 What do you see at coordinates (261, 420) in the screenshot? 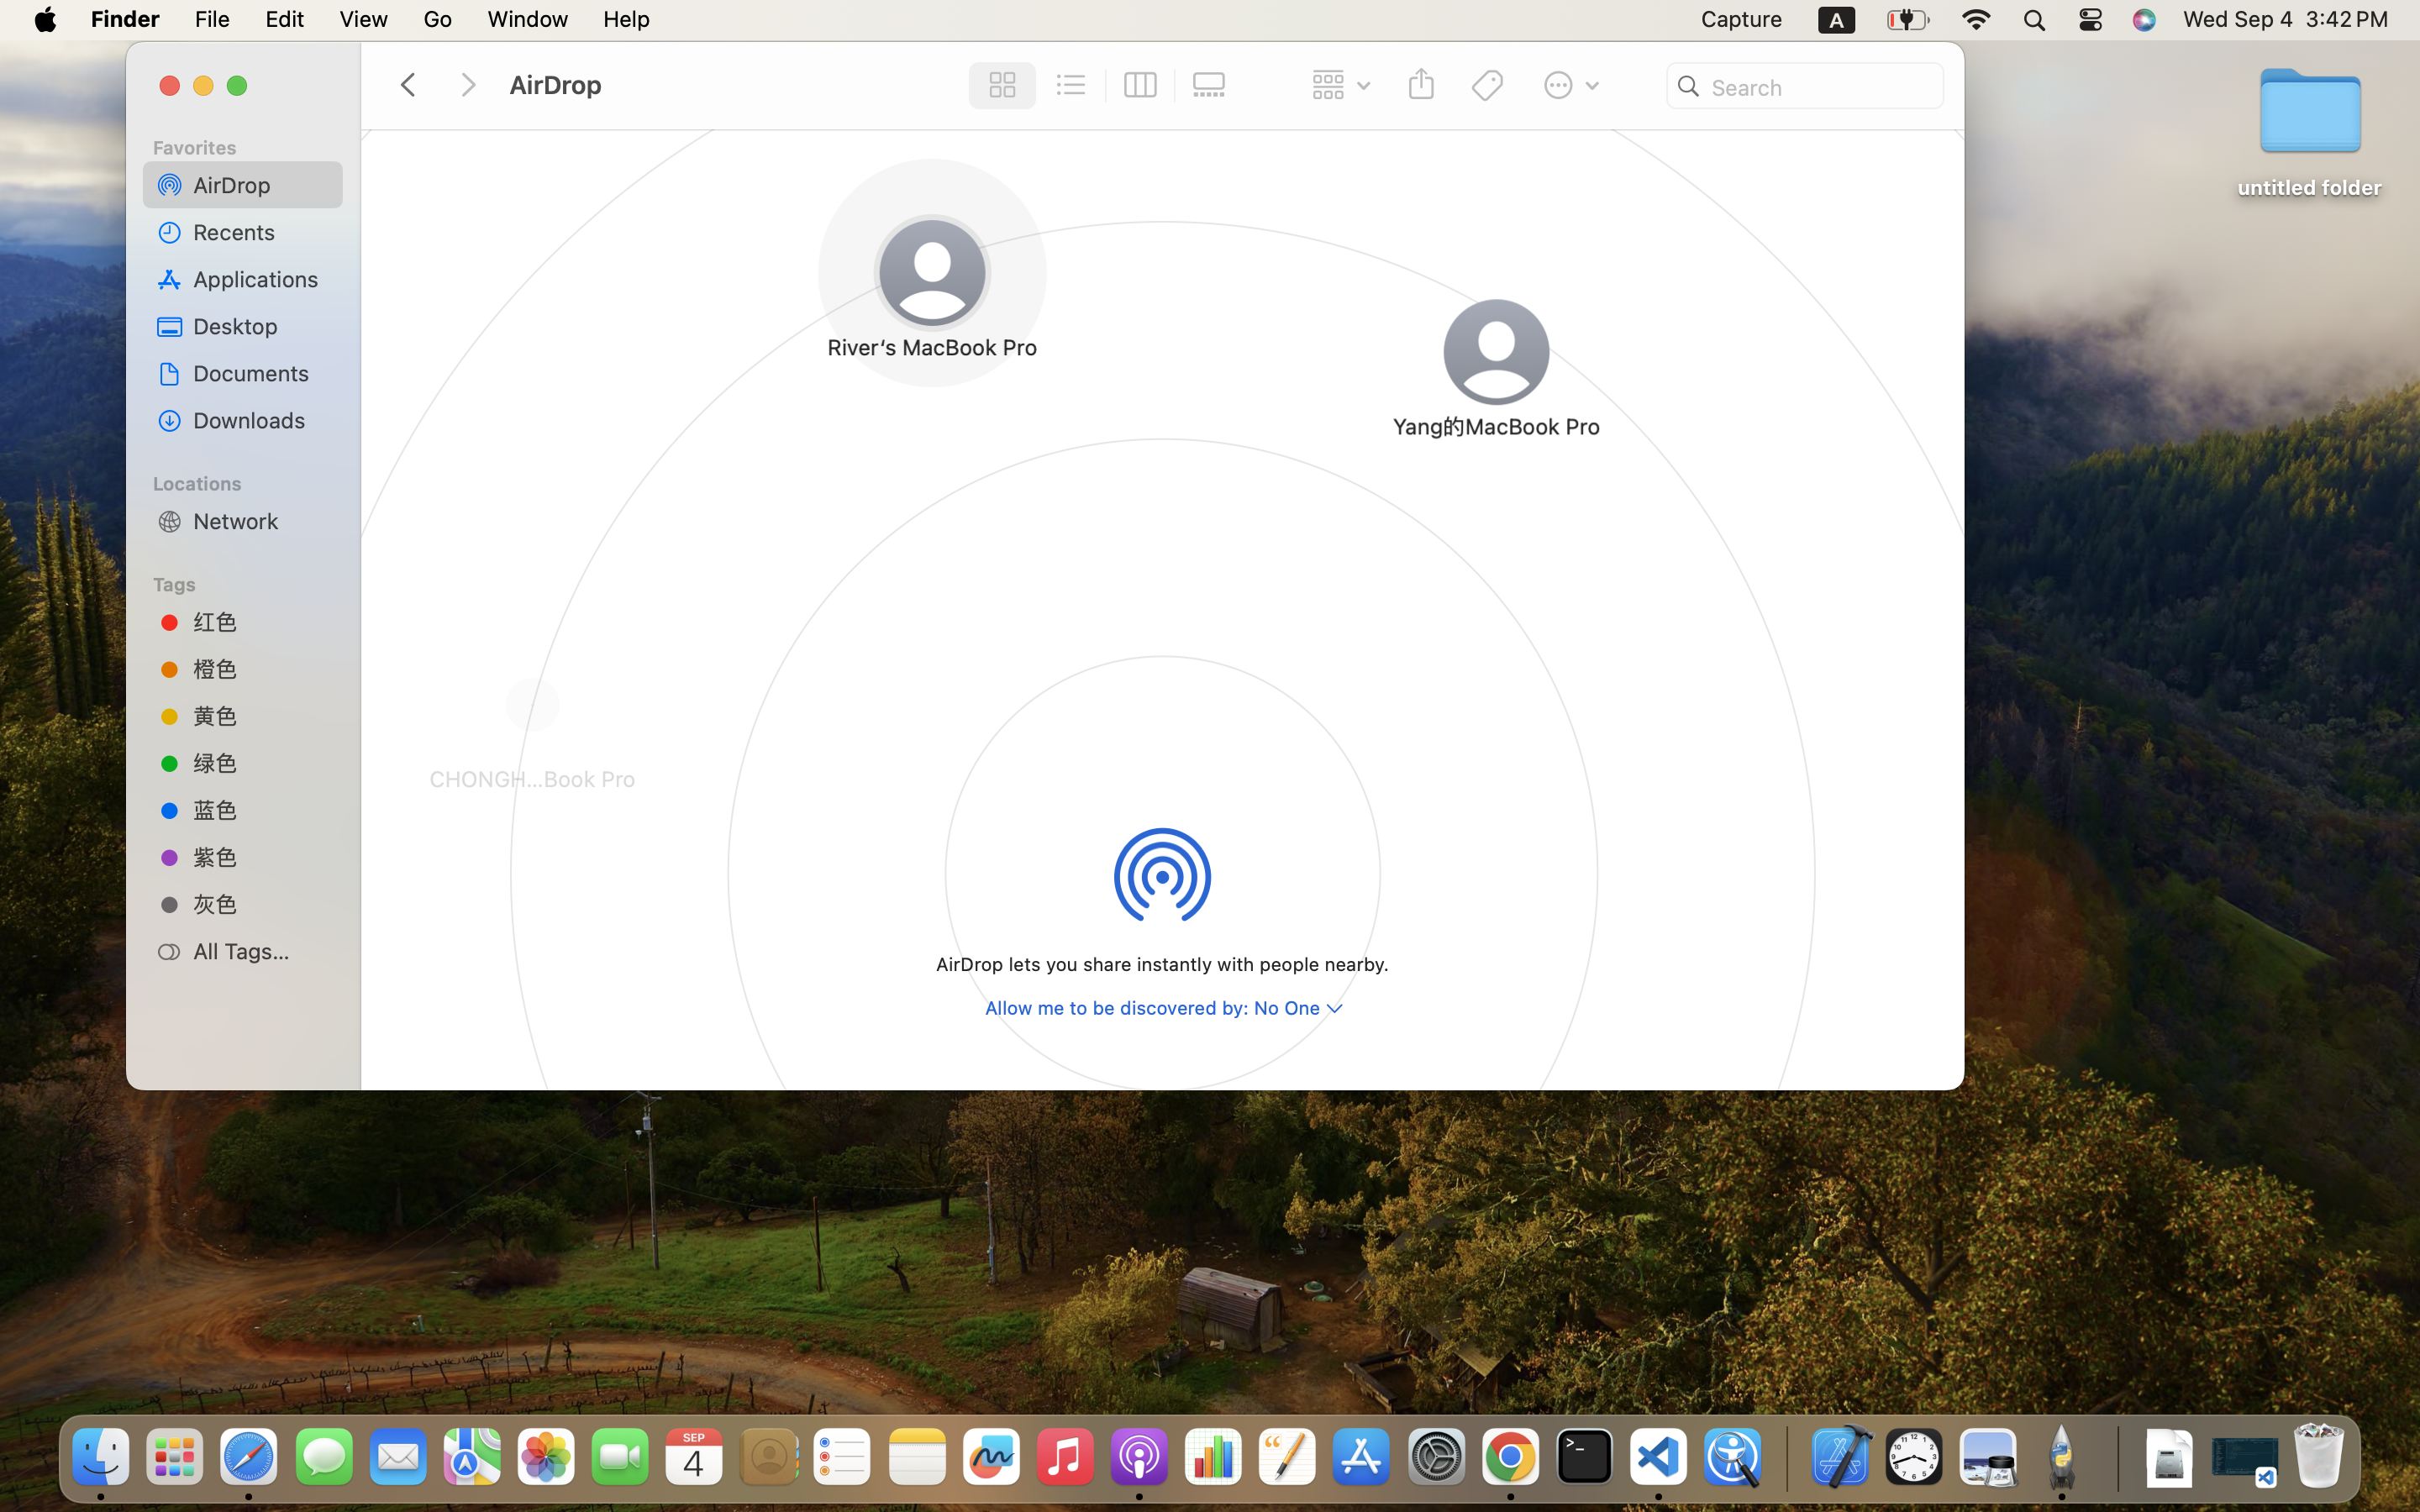
I see `Downloads` at bounding box center [261, 420].